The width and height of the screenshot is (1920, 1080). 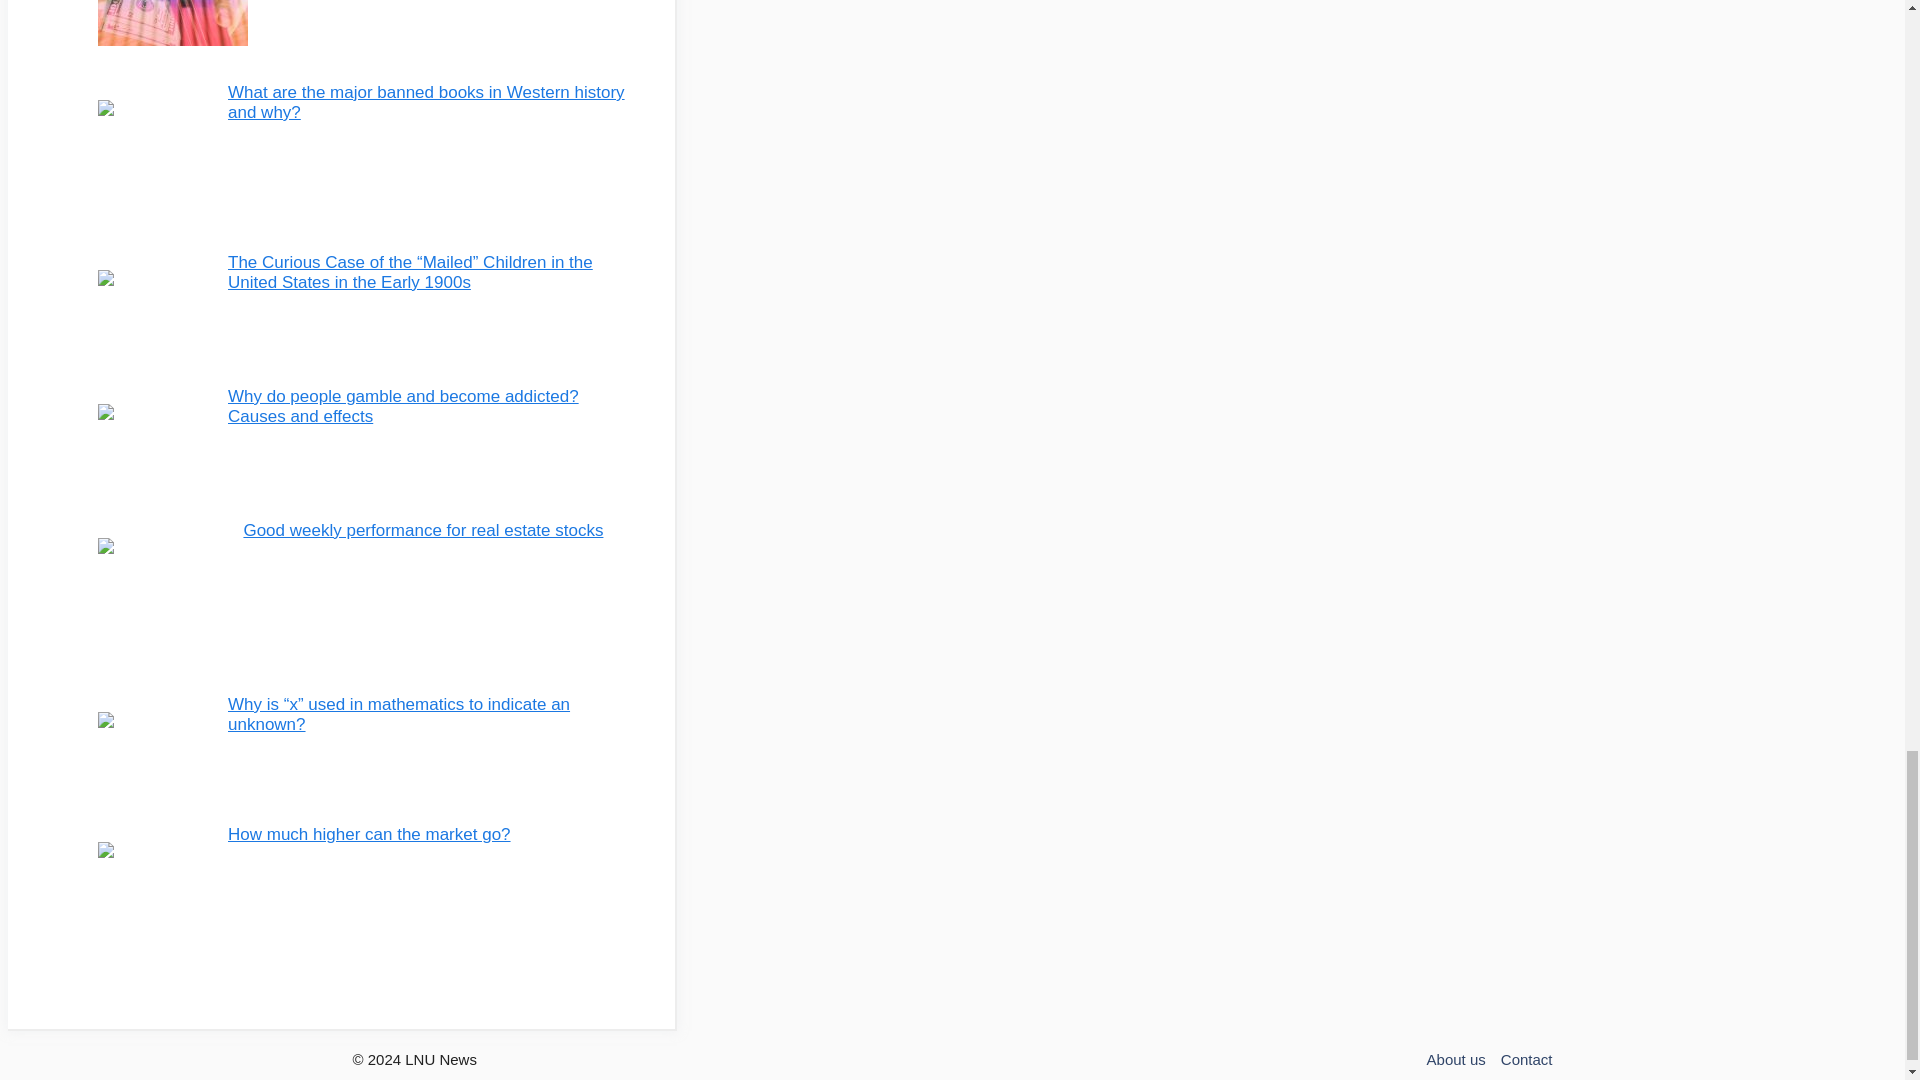 I want to click on What are the major banned books in Western history and why?, so click(x=426, y=102).